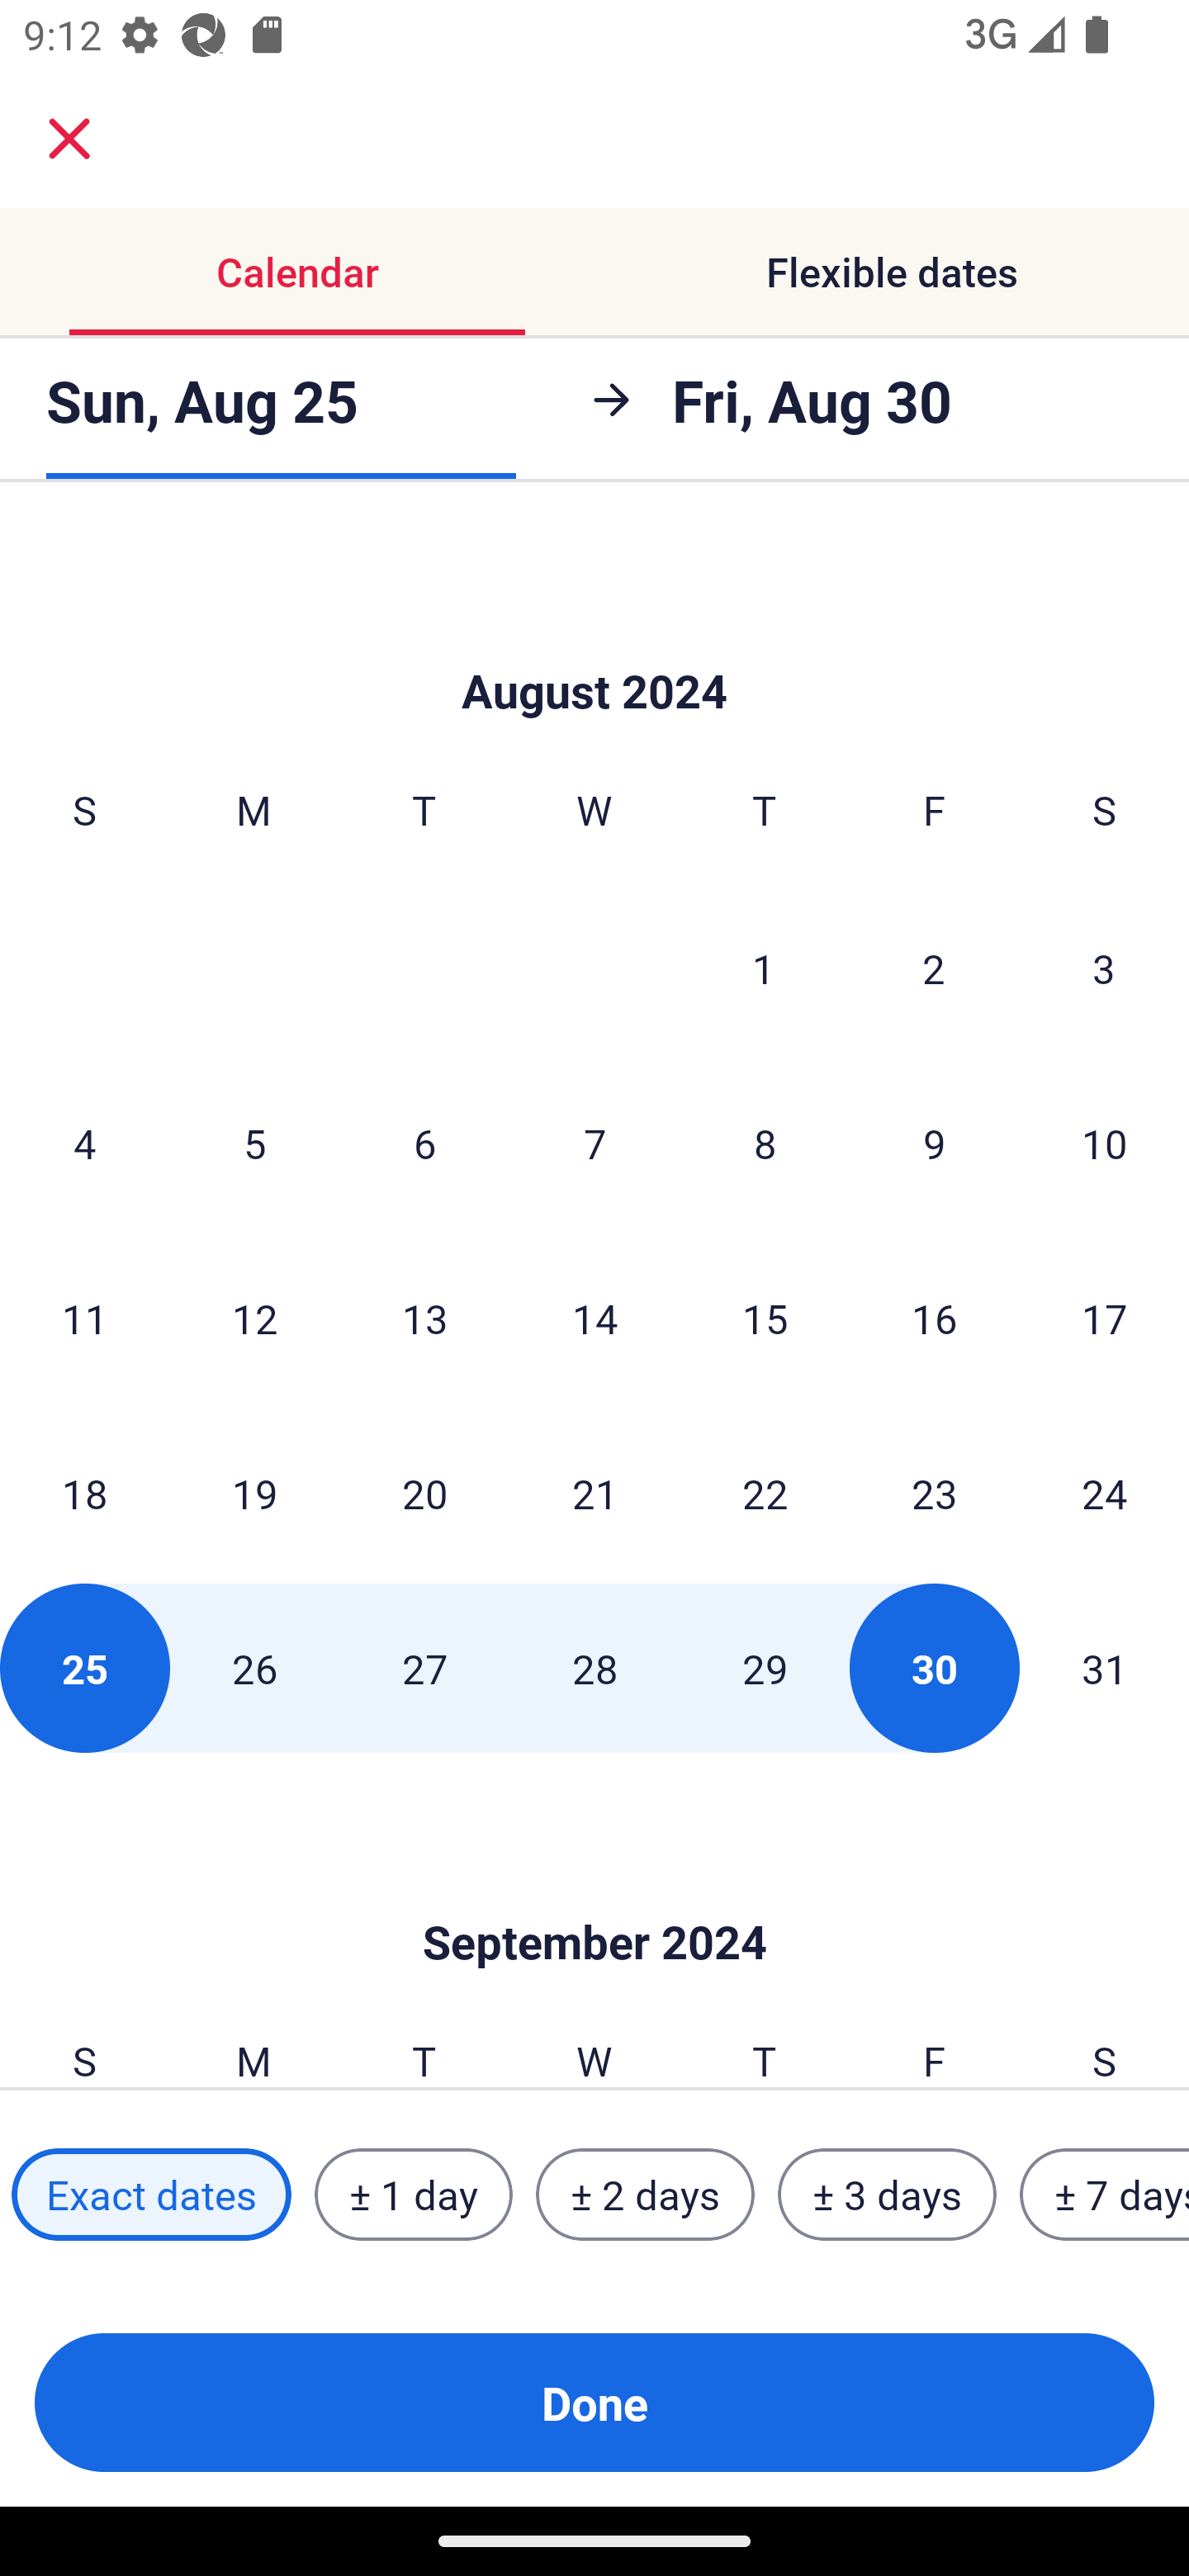 The width and height of the screenshot is (1189, 2576). What do you see at coordinates (84, 1144) in the screenshot?
I see `4 Sunday, August 4, 2024` at bounding box center [84, 1144].